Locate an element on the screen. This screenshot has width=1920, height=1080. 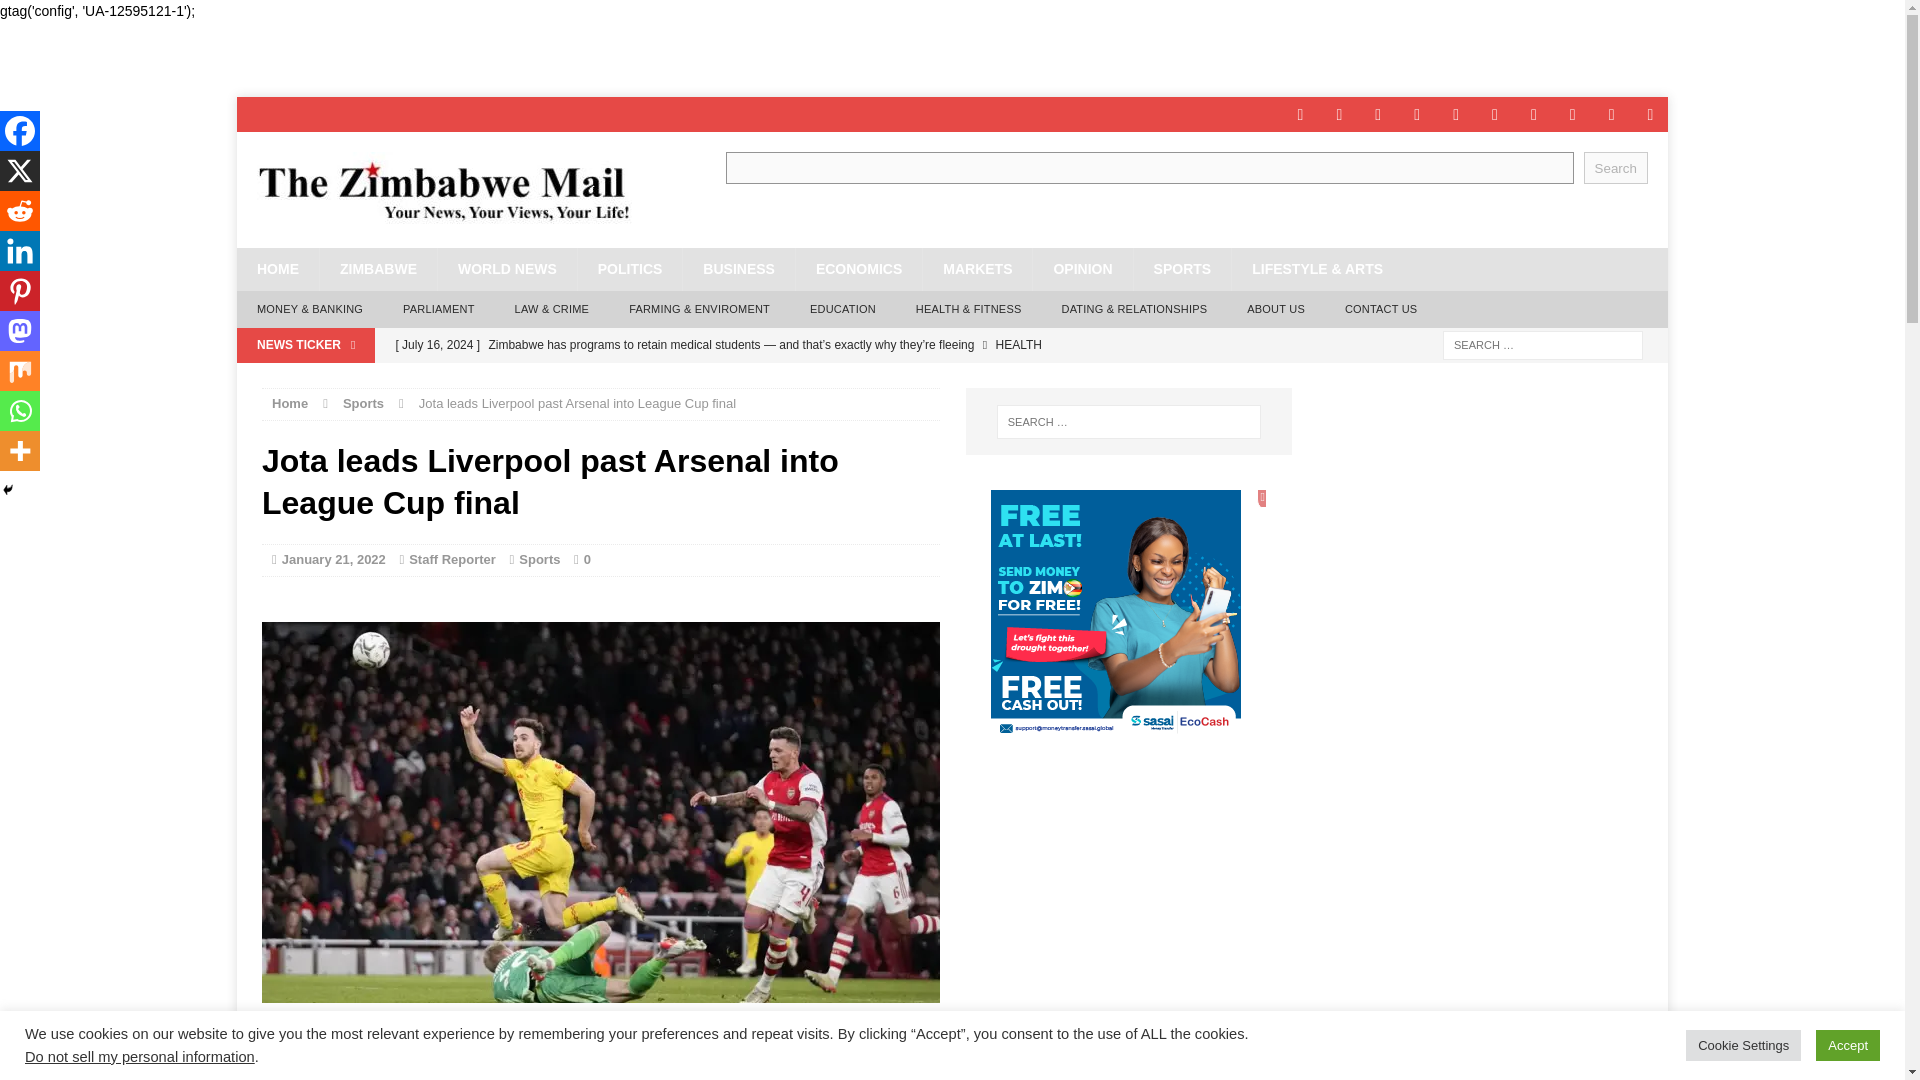
HOME is located at coordinates (277, 269).